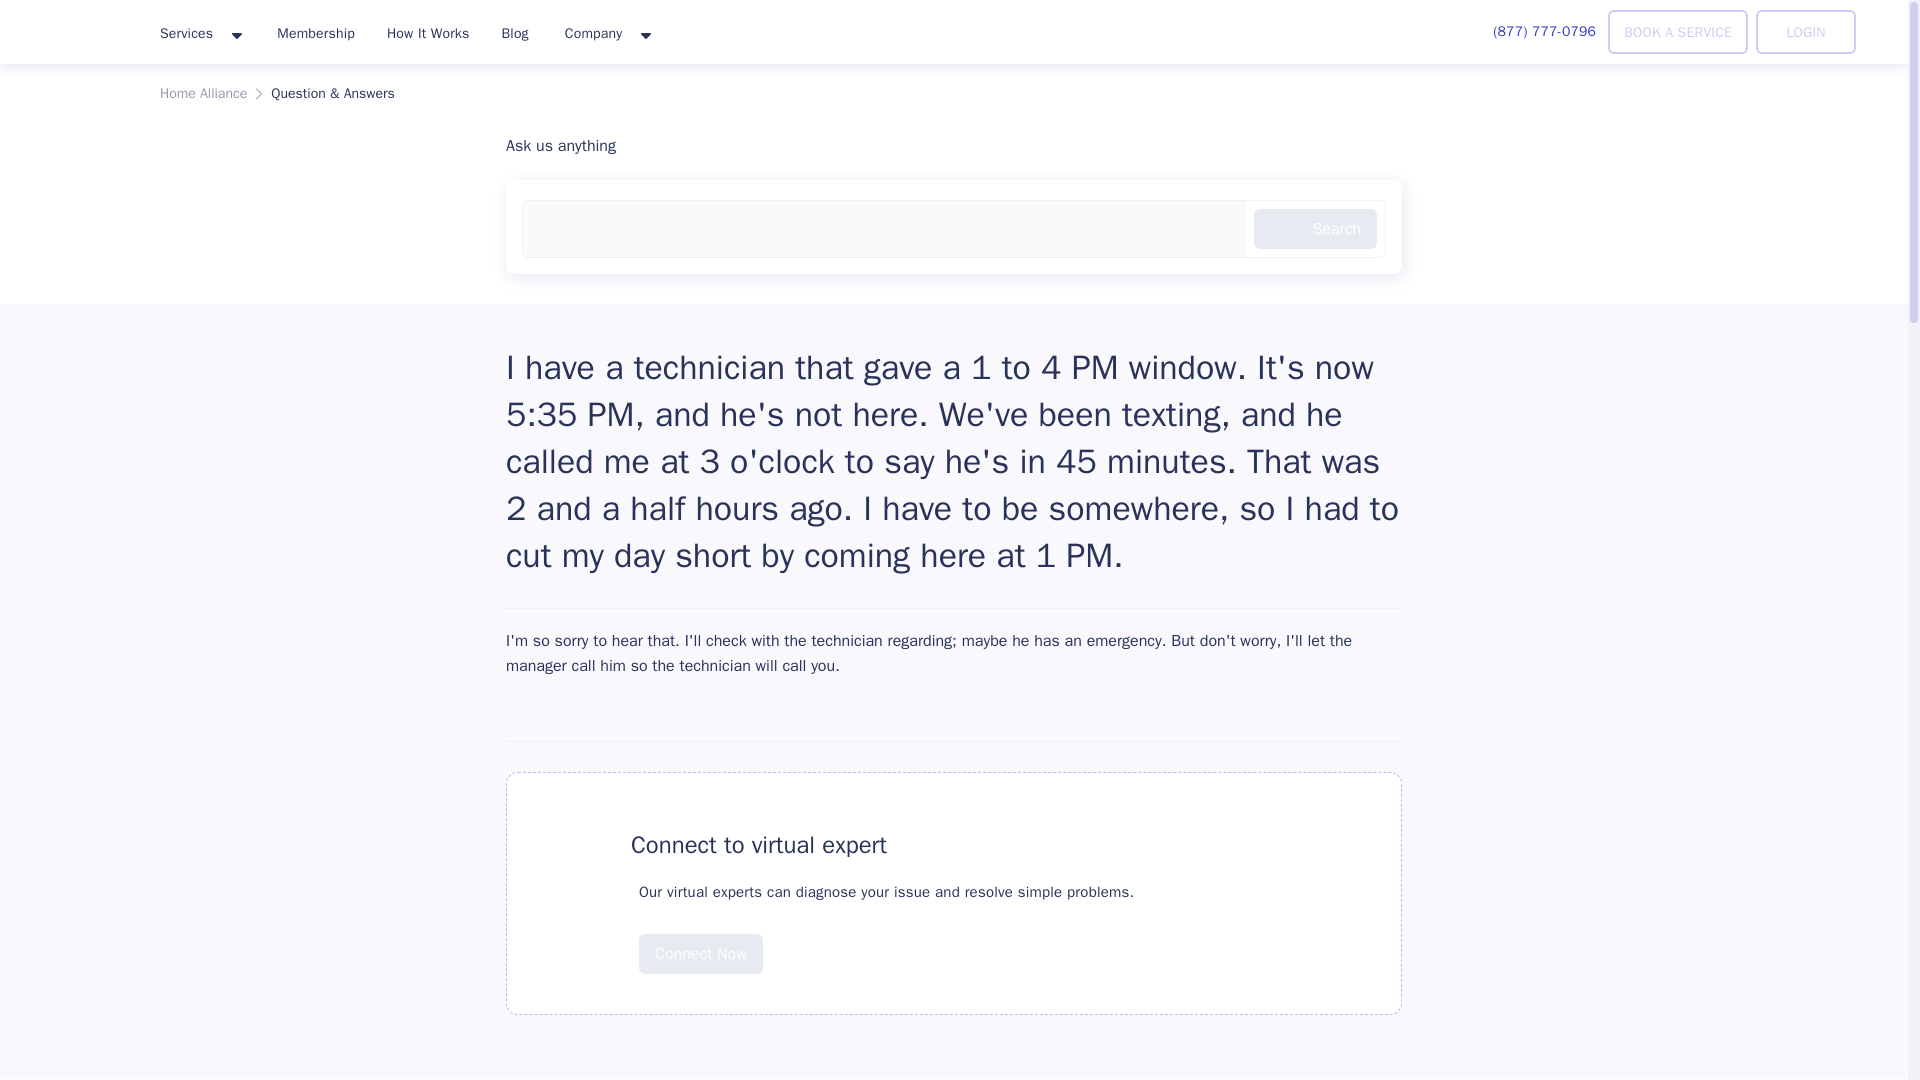 The width and height of the screenshot is (1920, 1080). What do you see at coordinates (700, 938) in the screenshot?
I see `Connect Now` at bounding box center [700, 938].